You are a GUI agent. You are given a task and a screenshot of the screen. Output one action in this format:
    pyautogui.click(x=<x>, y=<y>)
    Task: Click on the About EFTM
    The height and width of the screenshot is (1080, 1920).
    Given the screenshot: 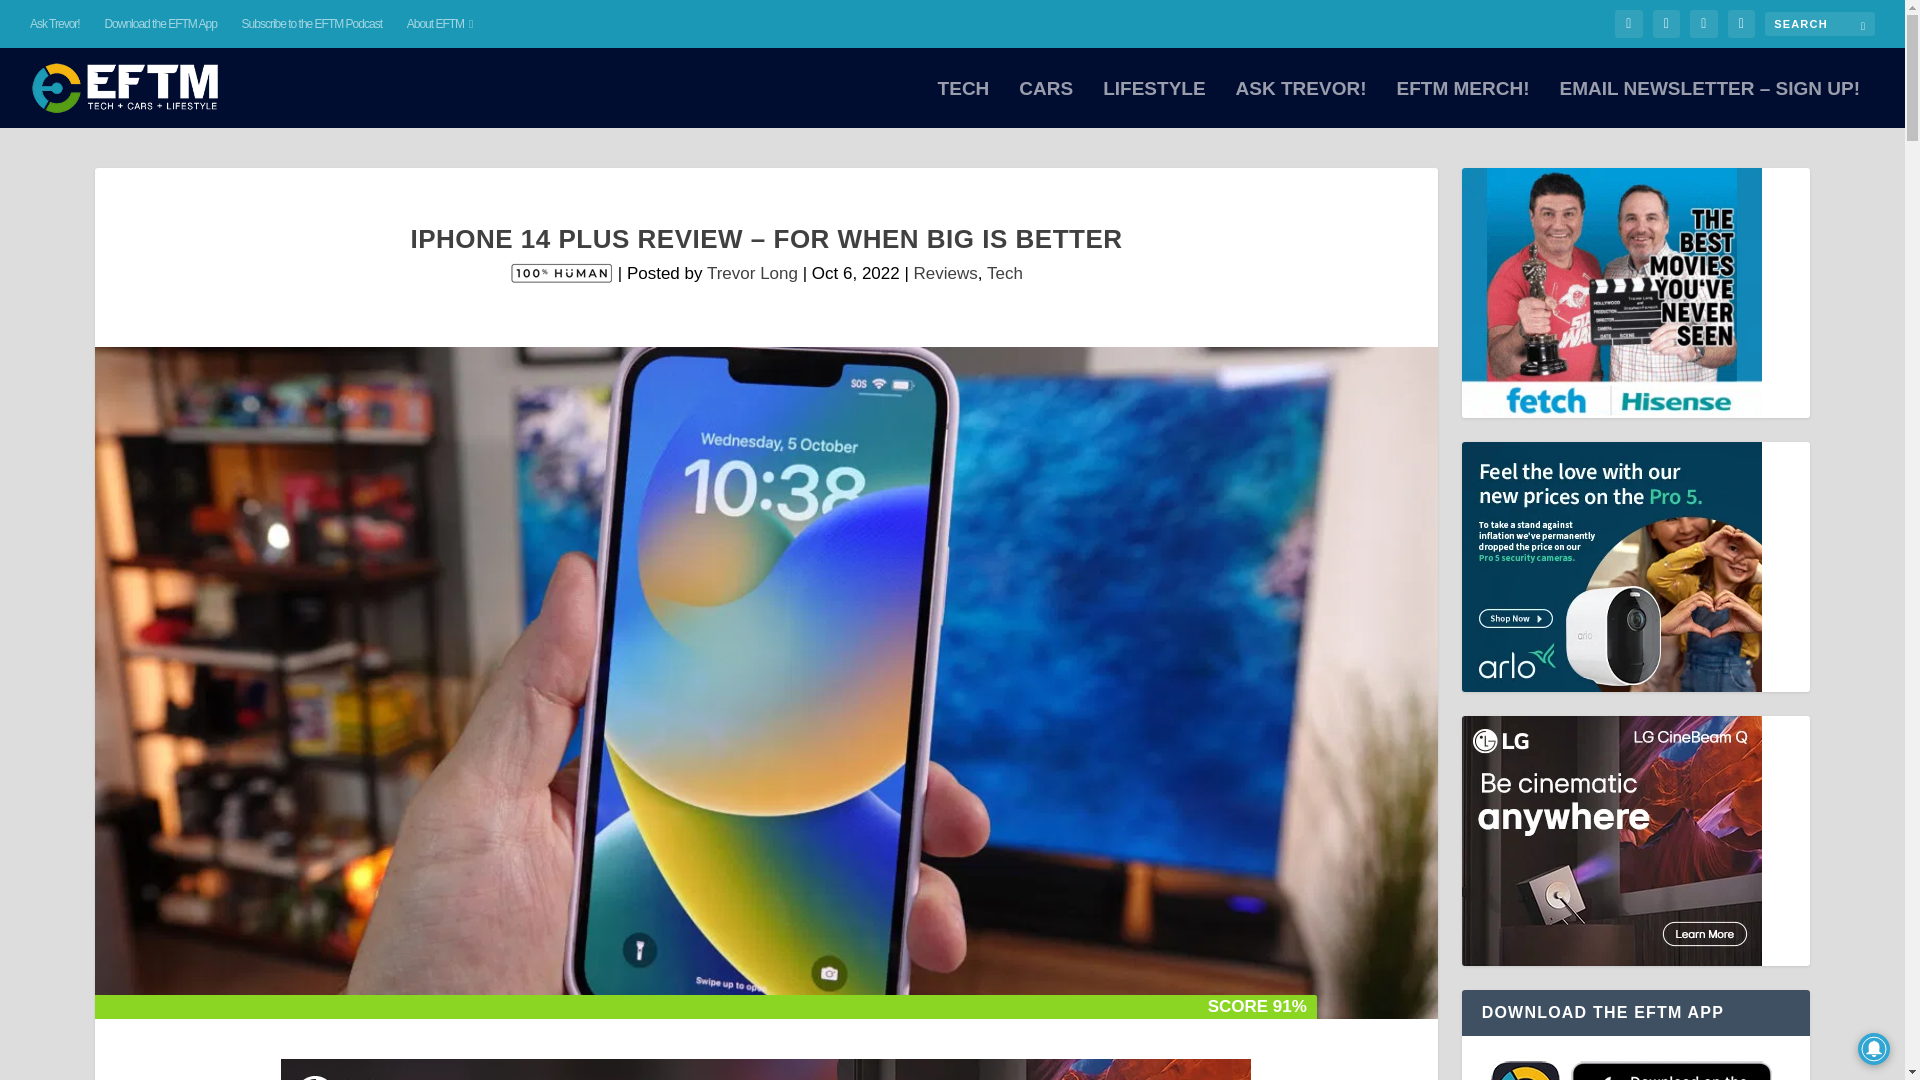 What is the action you would take?
    pyautogui.click(x=440, y=24)
    